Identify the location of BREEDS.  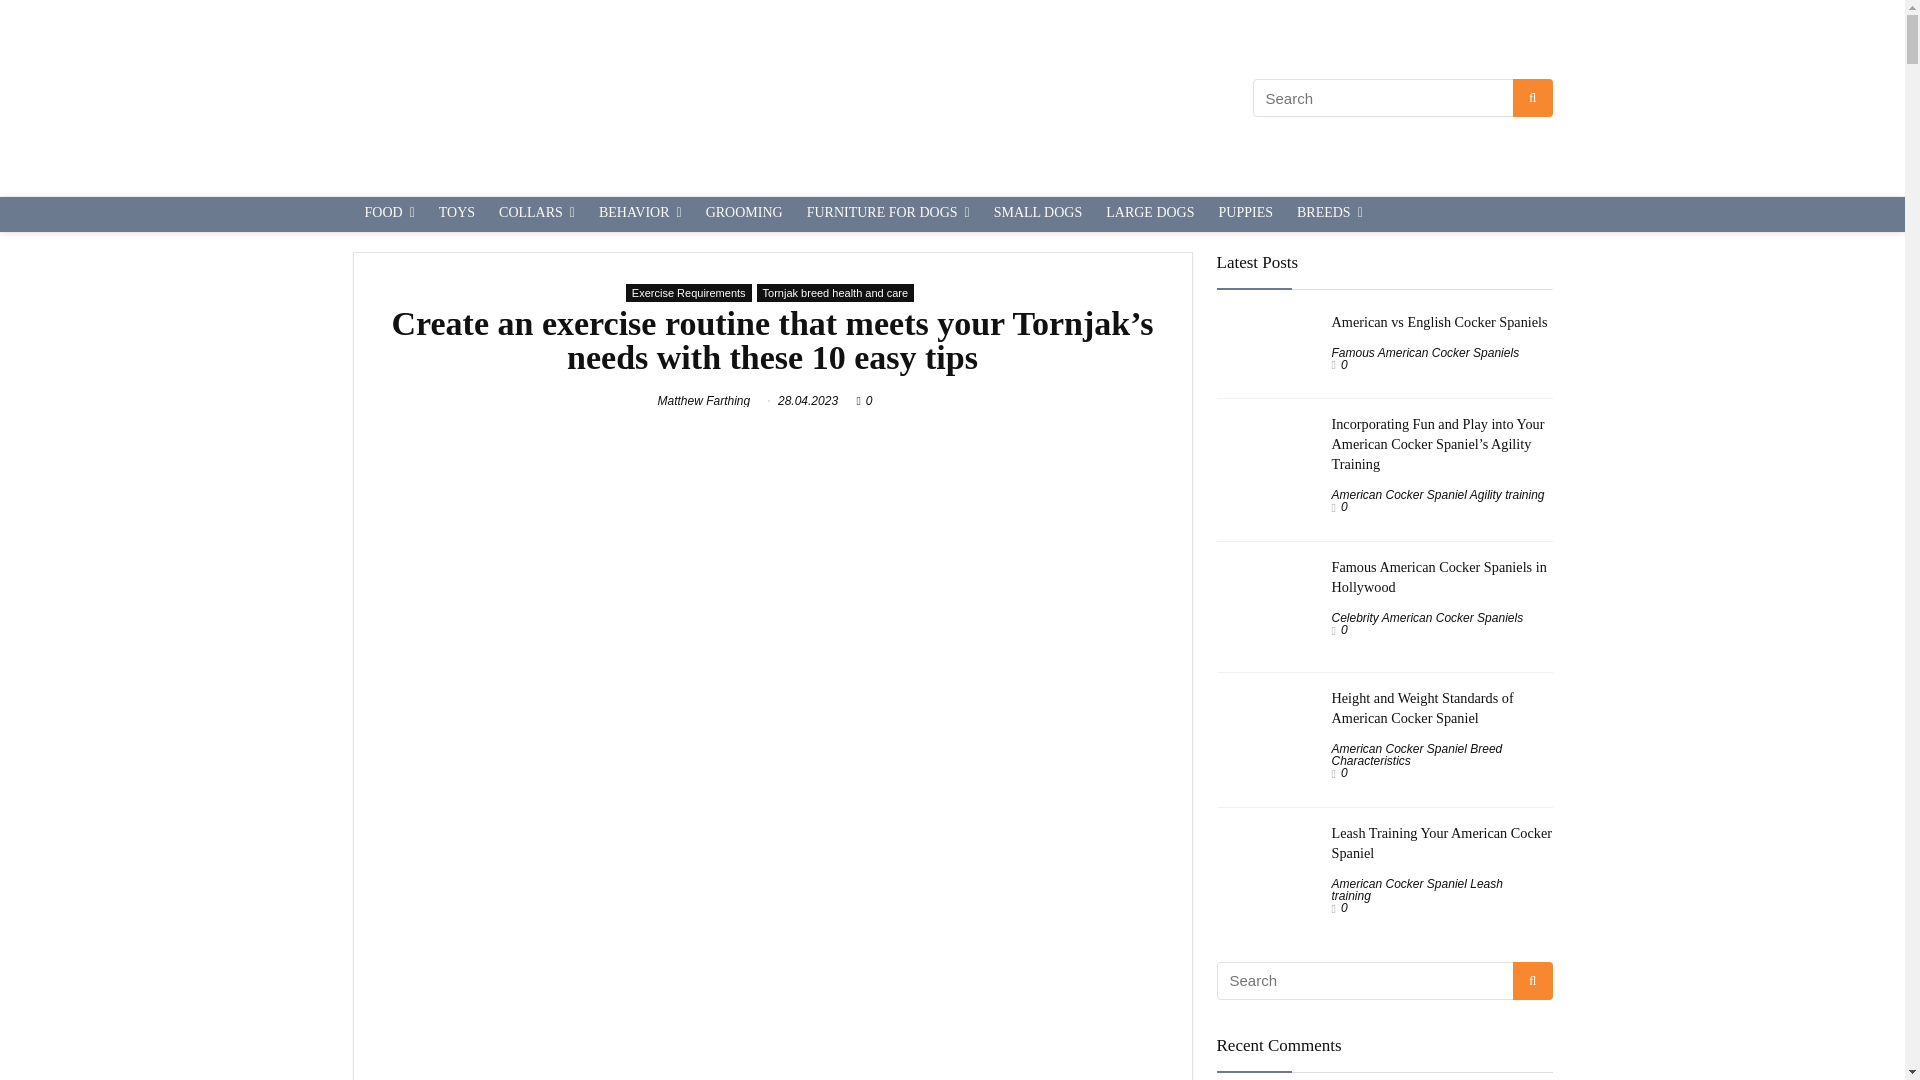
(1329, 214).